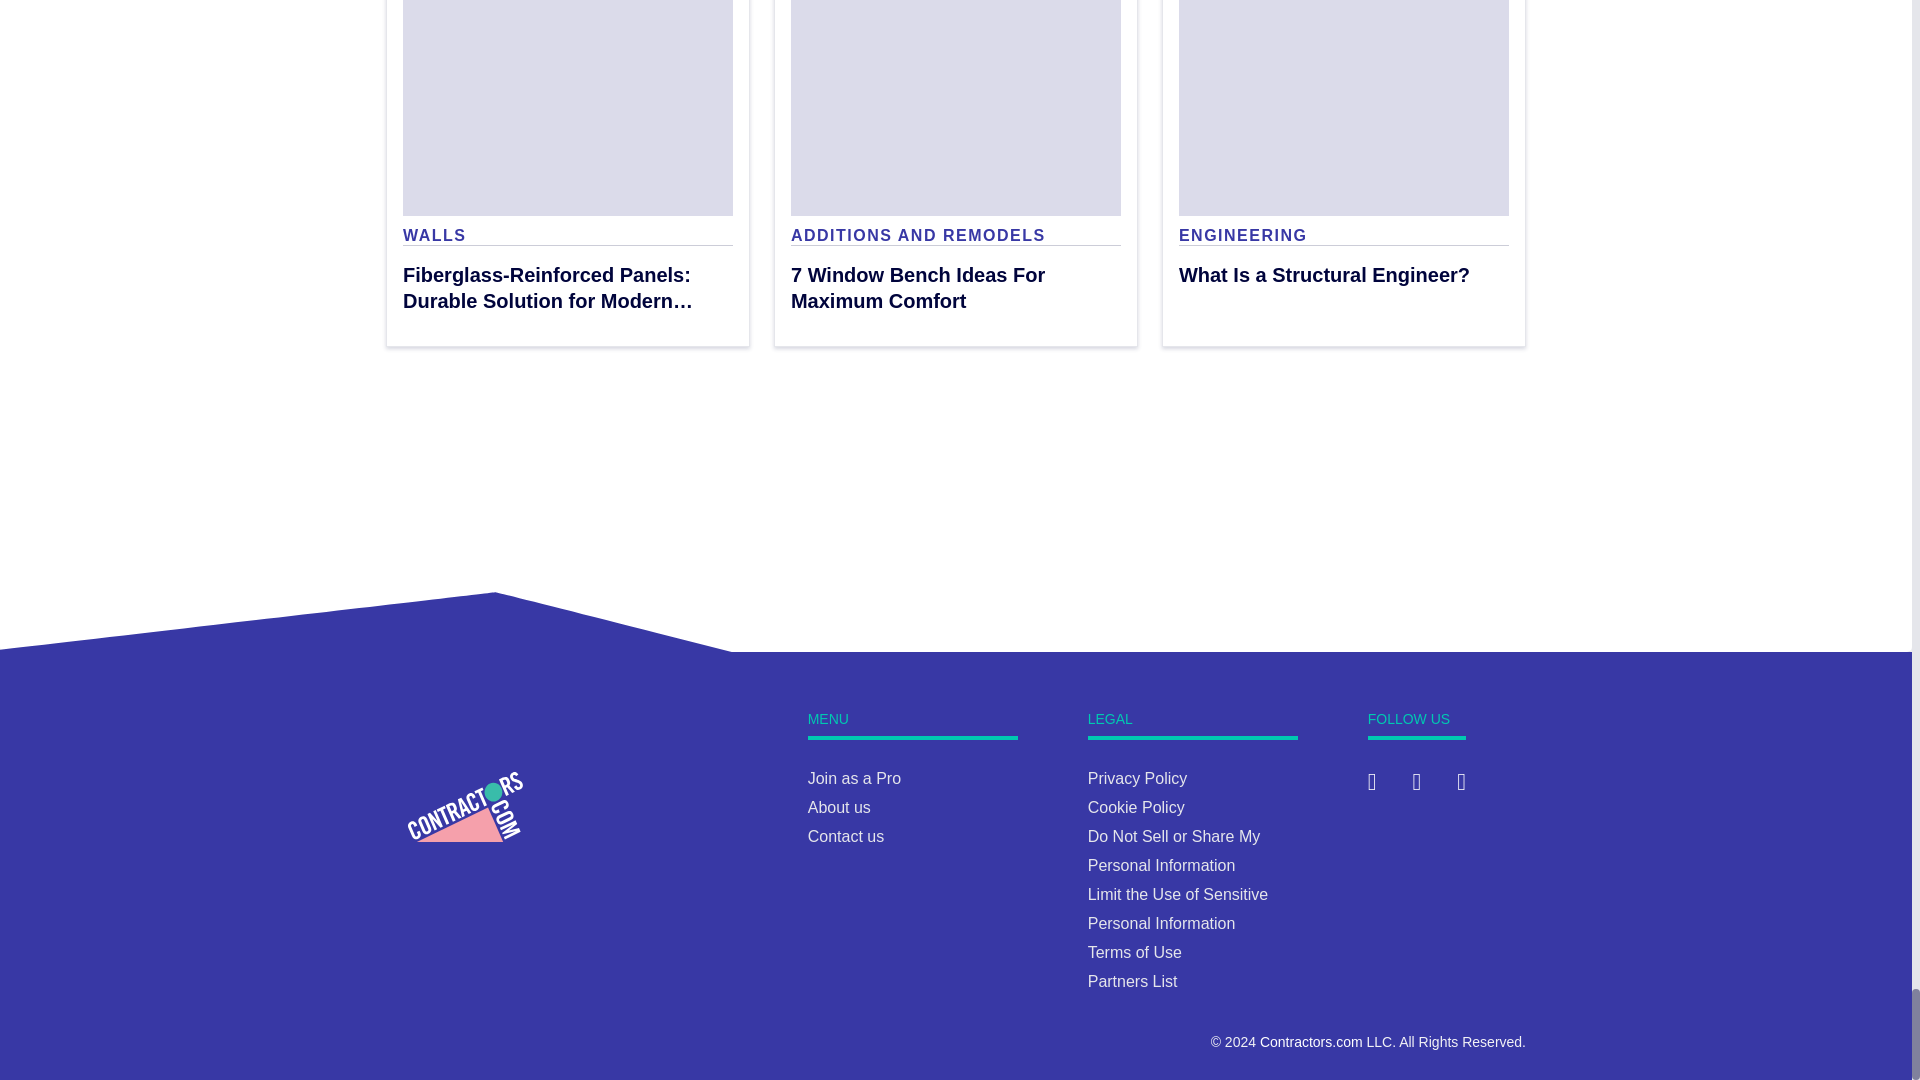 The image size is (1920, 1080). I want to click on Privacy Policy, so click(1174, 850).